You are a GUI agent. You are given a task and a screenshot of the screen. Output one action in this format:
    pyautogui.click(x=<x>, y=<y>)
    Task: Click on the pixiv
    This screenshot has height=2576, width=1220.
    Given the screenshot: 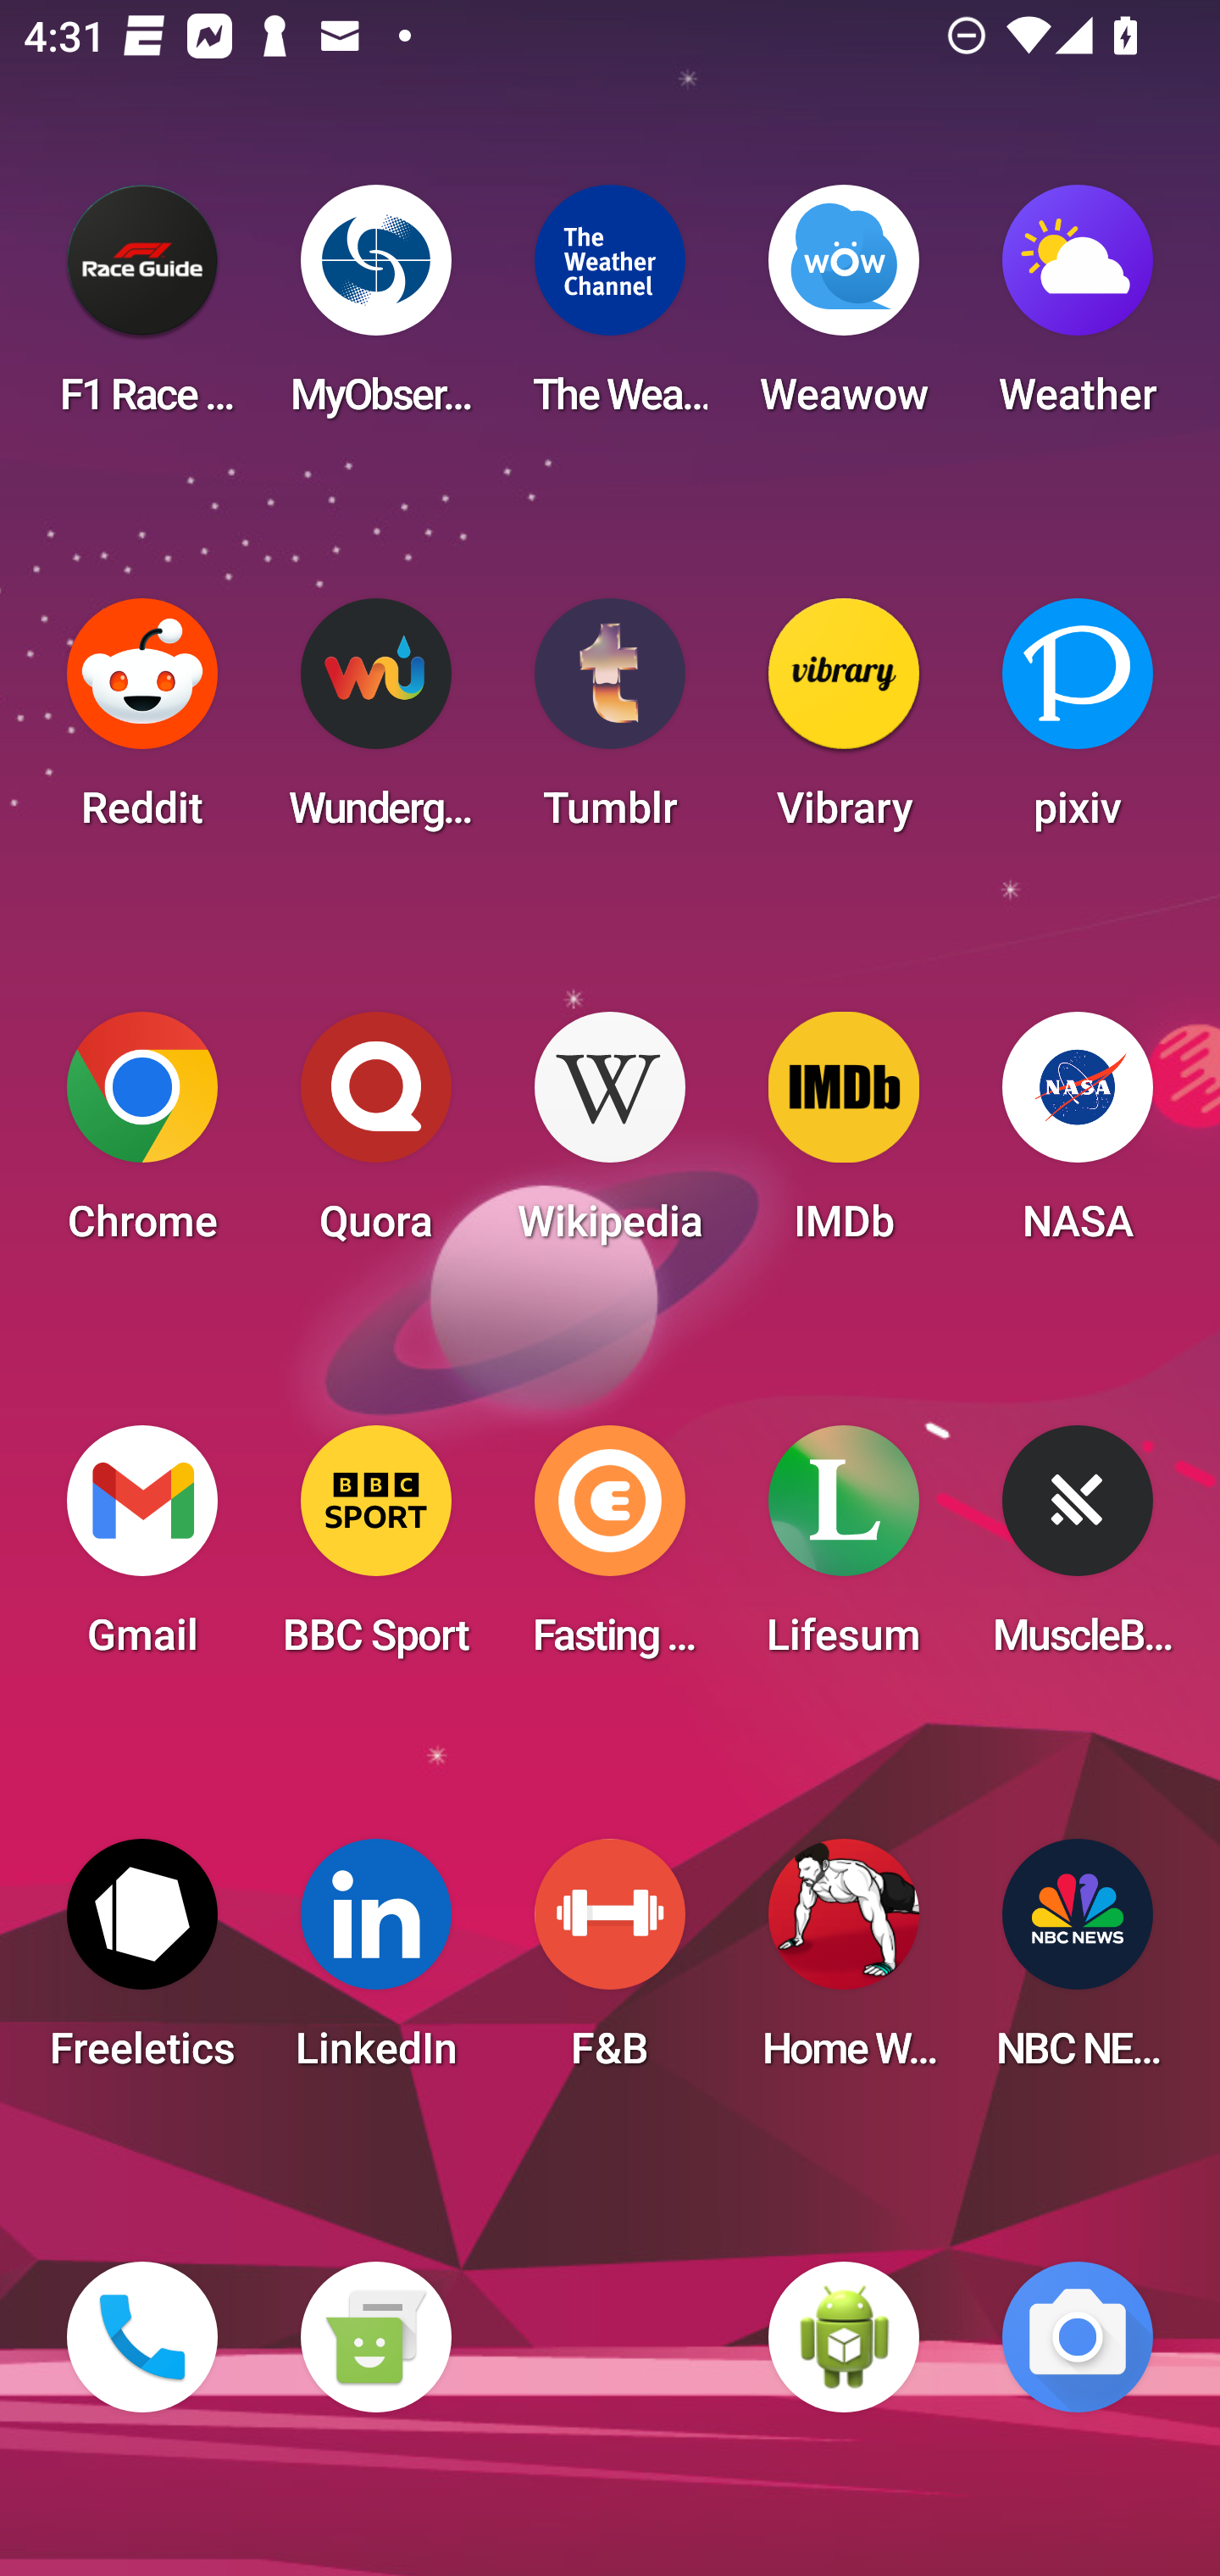 What is the action you would take?
    pyautogui.click(x=1078, y=724)
    